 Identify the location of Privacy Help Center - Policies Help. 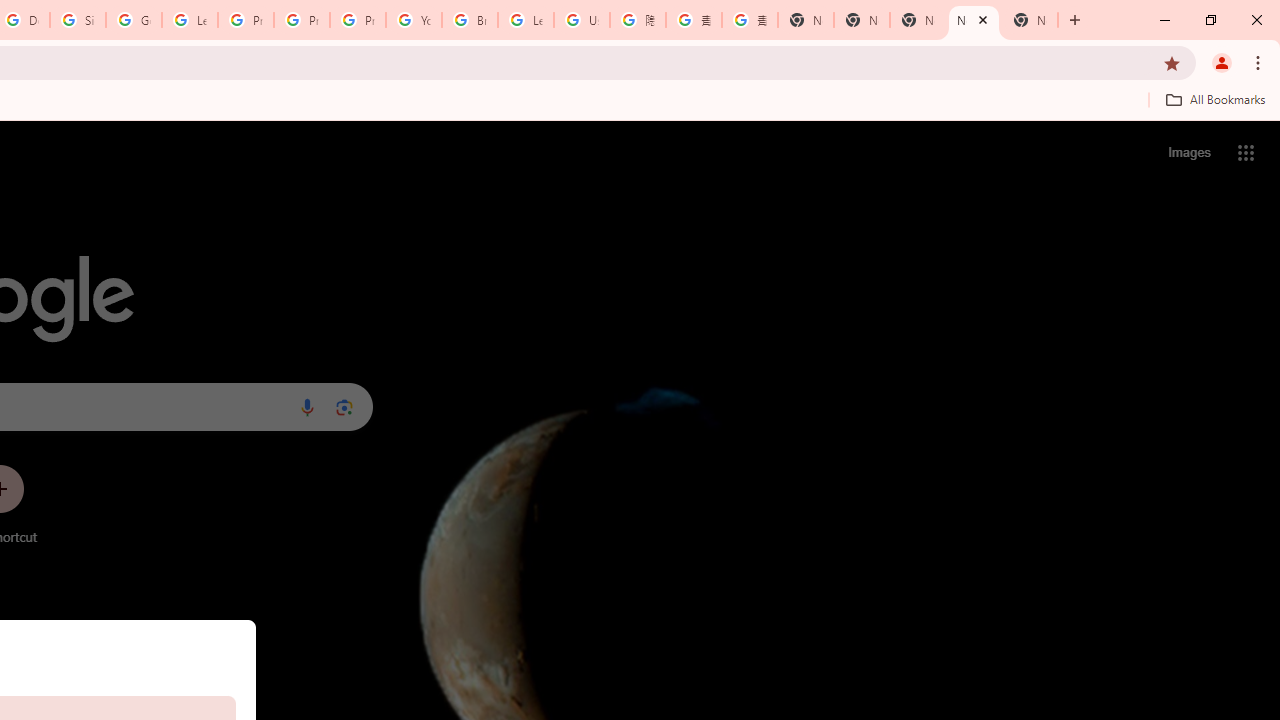
(302, 20).